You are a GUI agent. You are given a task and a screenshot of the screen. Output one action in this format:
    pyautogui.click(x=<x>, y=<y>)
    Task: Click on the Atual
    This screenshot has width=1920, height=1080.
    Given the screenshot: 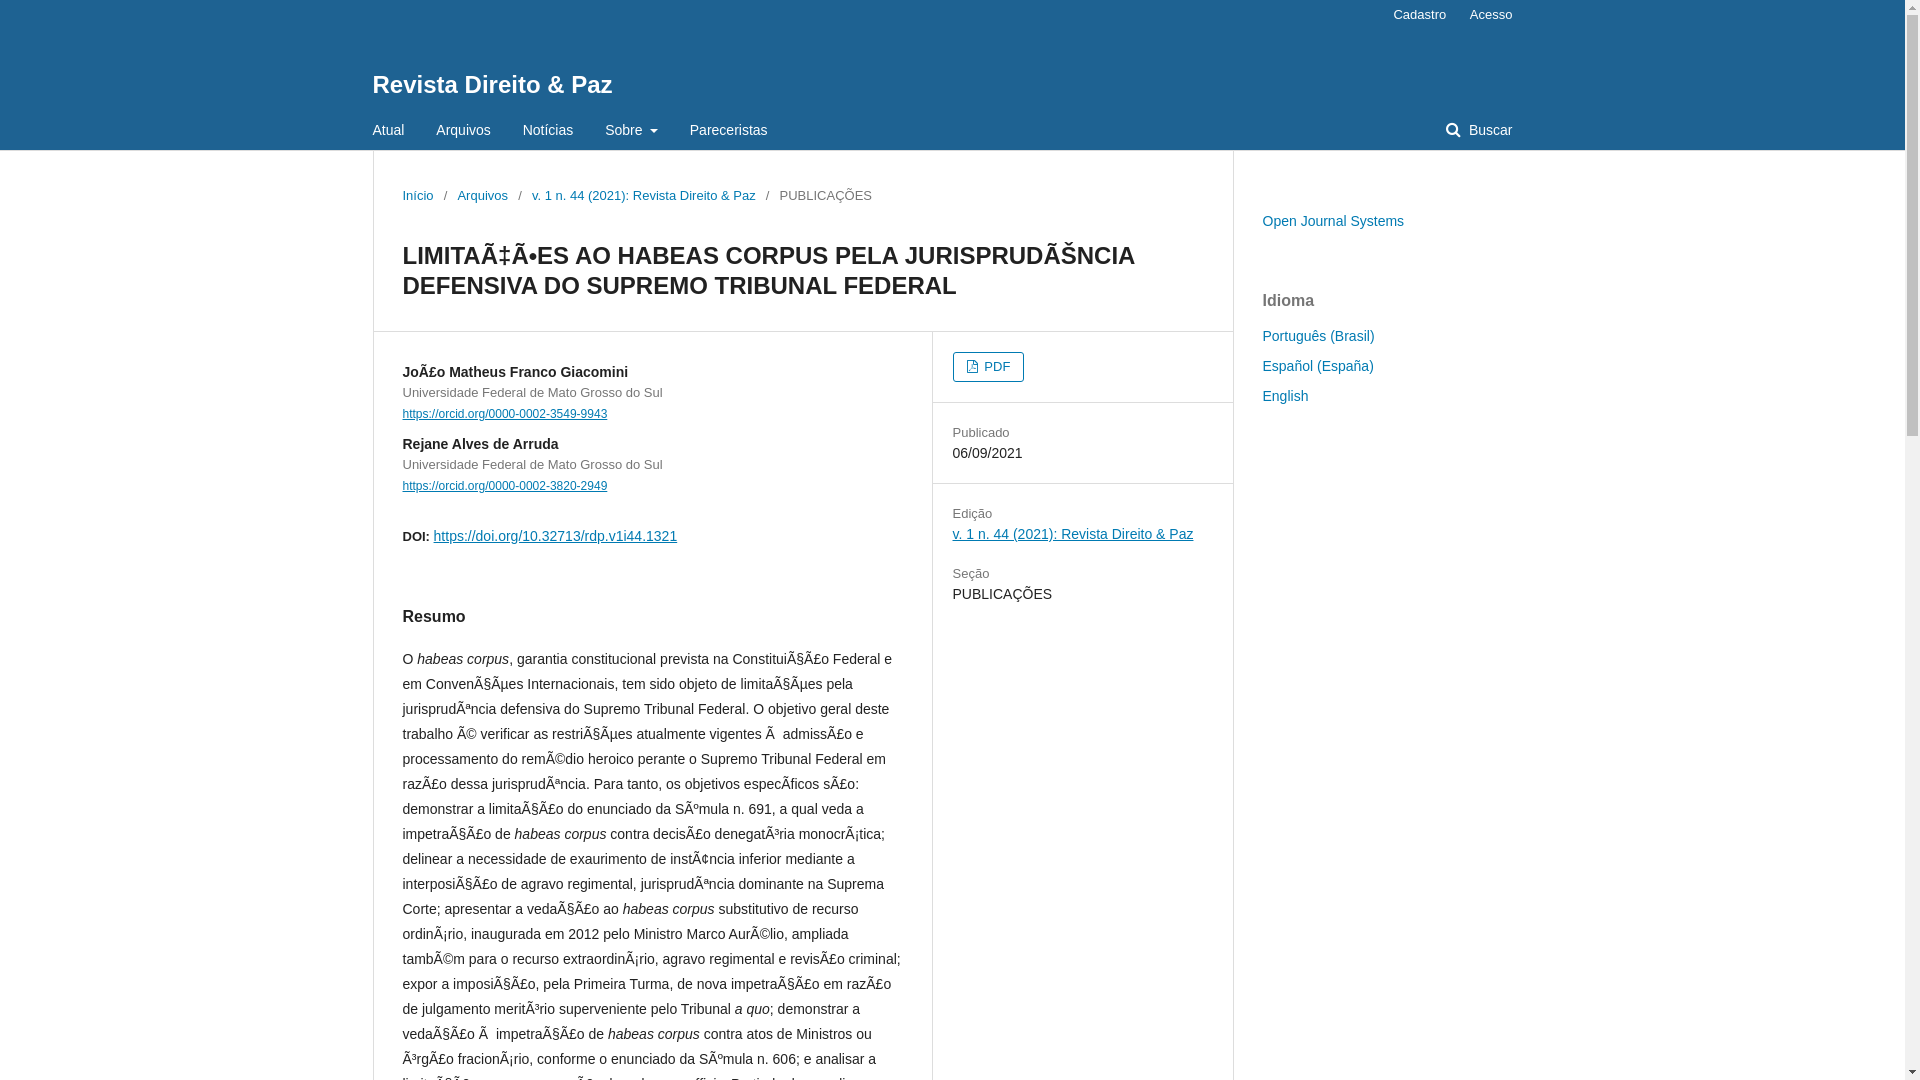 What is the action you would take?
    pyautogui.click(x=388, y=130)
    